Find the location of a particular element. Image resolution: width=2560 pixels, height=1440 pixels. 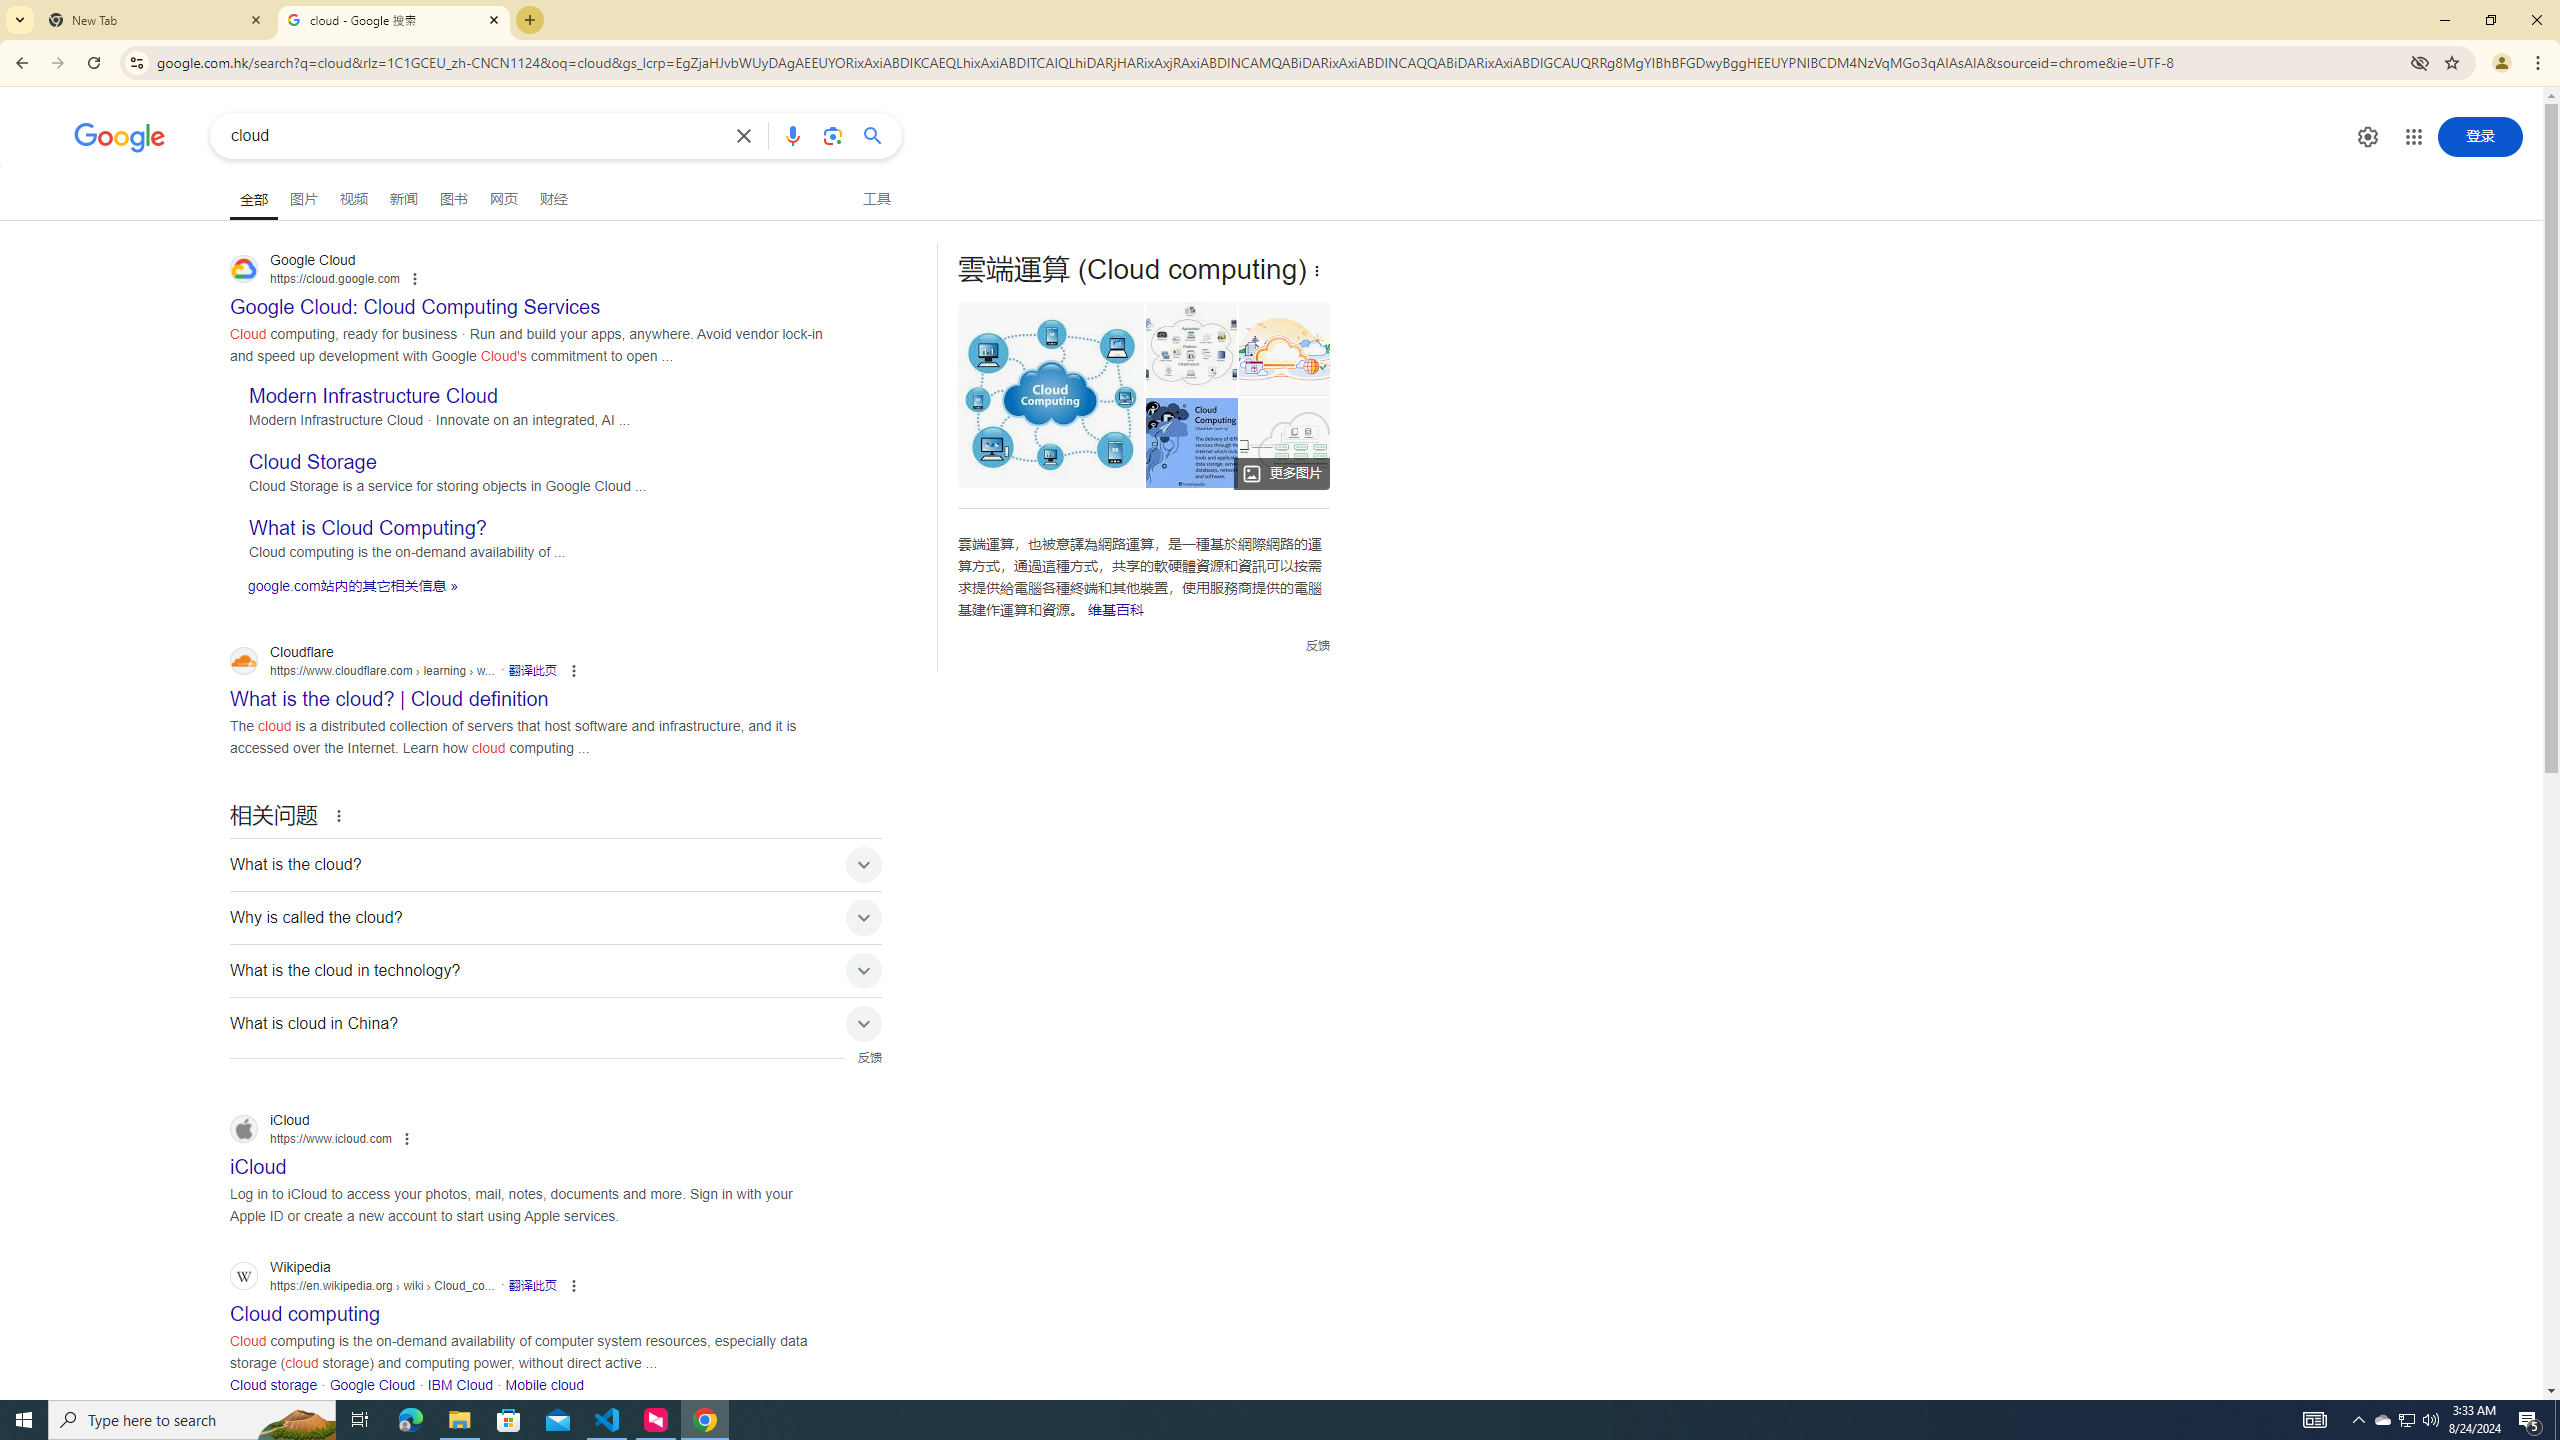

New Tab is located at coordinates (156, 20).